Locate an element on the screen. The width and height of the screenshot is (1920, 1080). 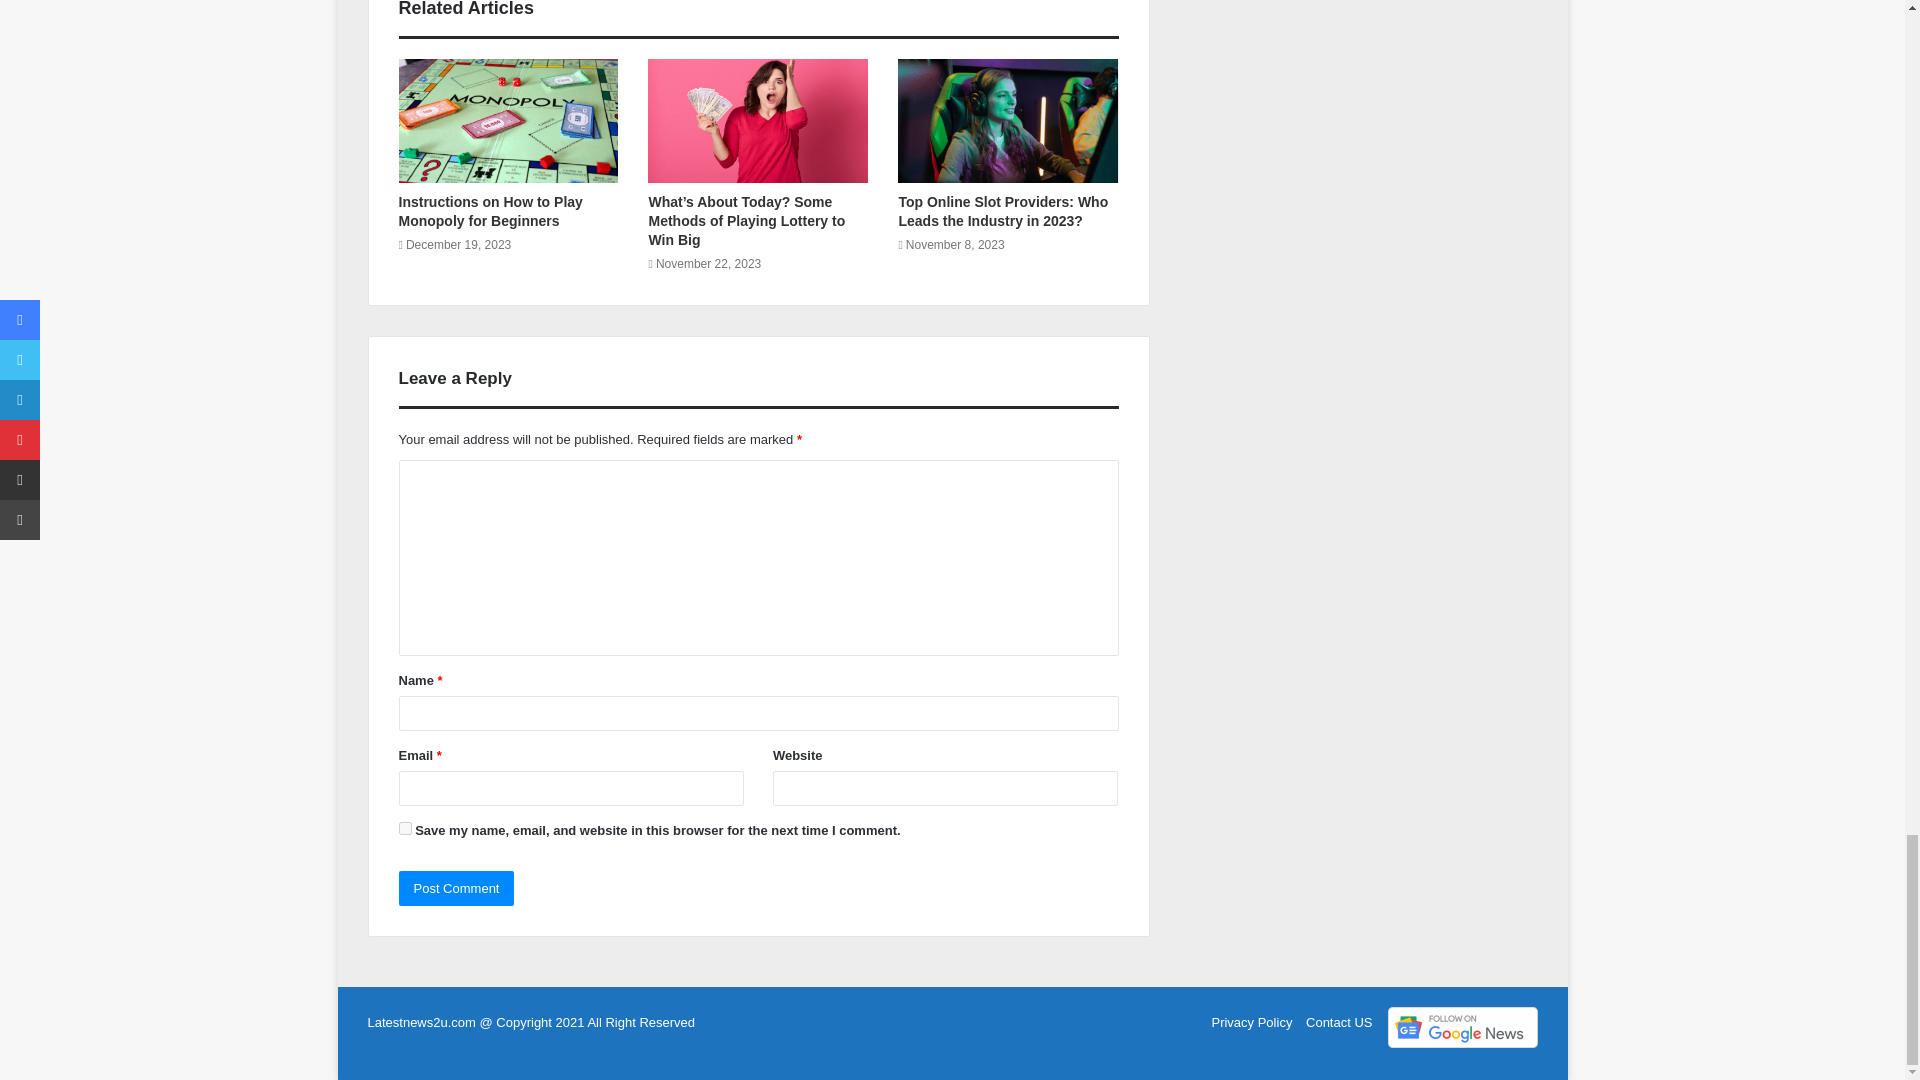
yes is located at coordinates (404, 828).